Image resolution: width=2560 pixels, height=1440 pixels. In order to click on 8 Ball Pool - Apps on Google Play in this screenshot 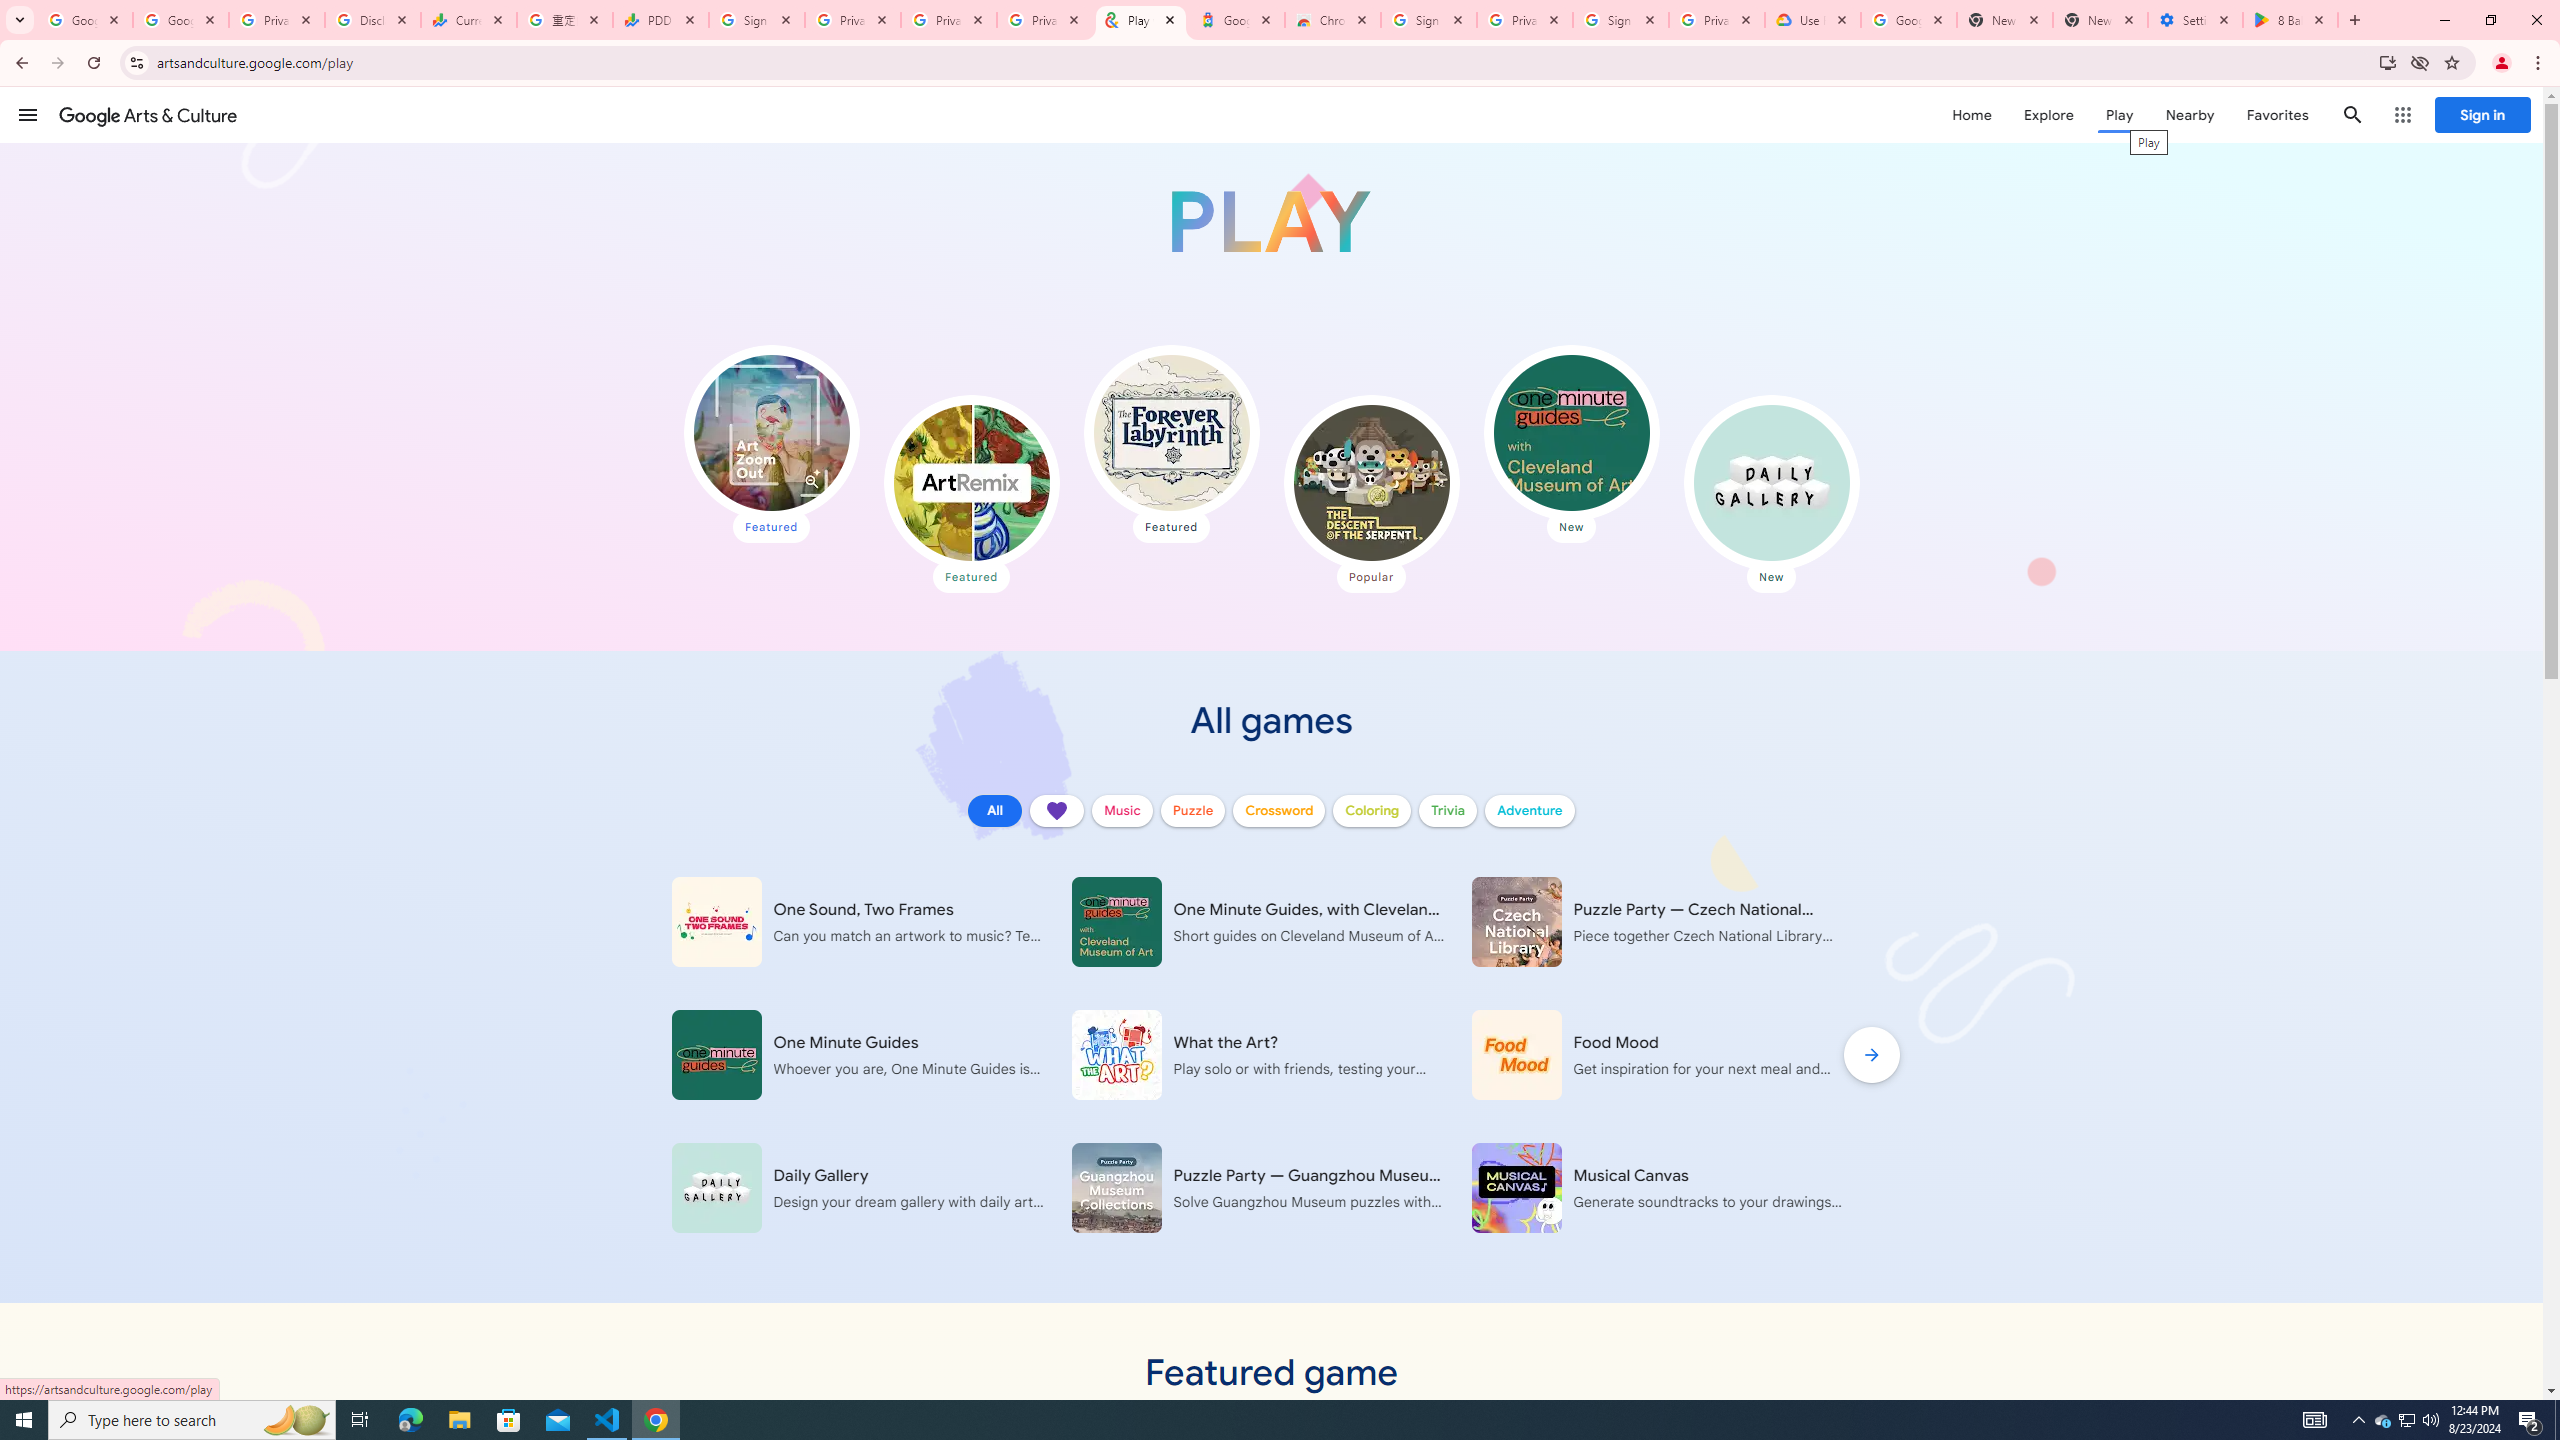, I will do `click(2290, 20)`.